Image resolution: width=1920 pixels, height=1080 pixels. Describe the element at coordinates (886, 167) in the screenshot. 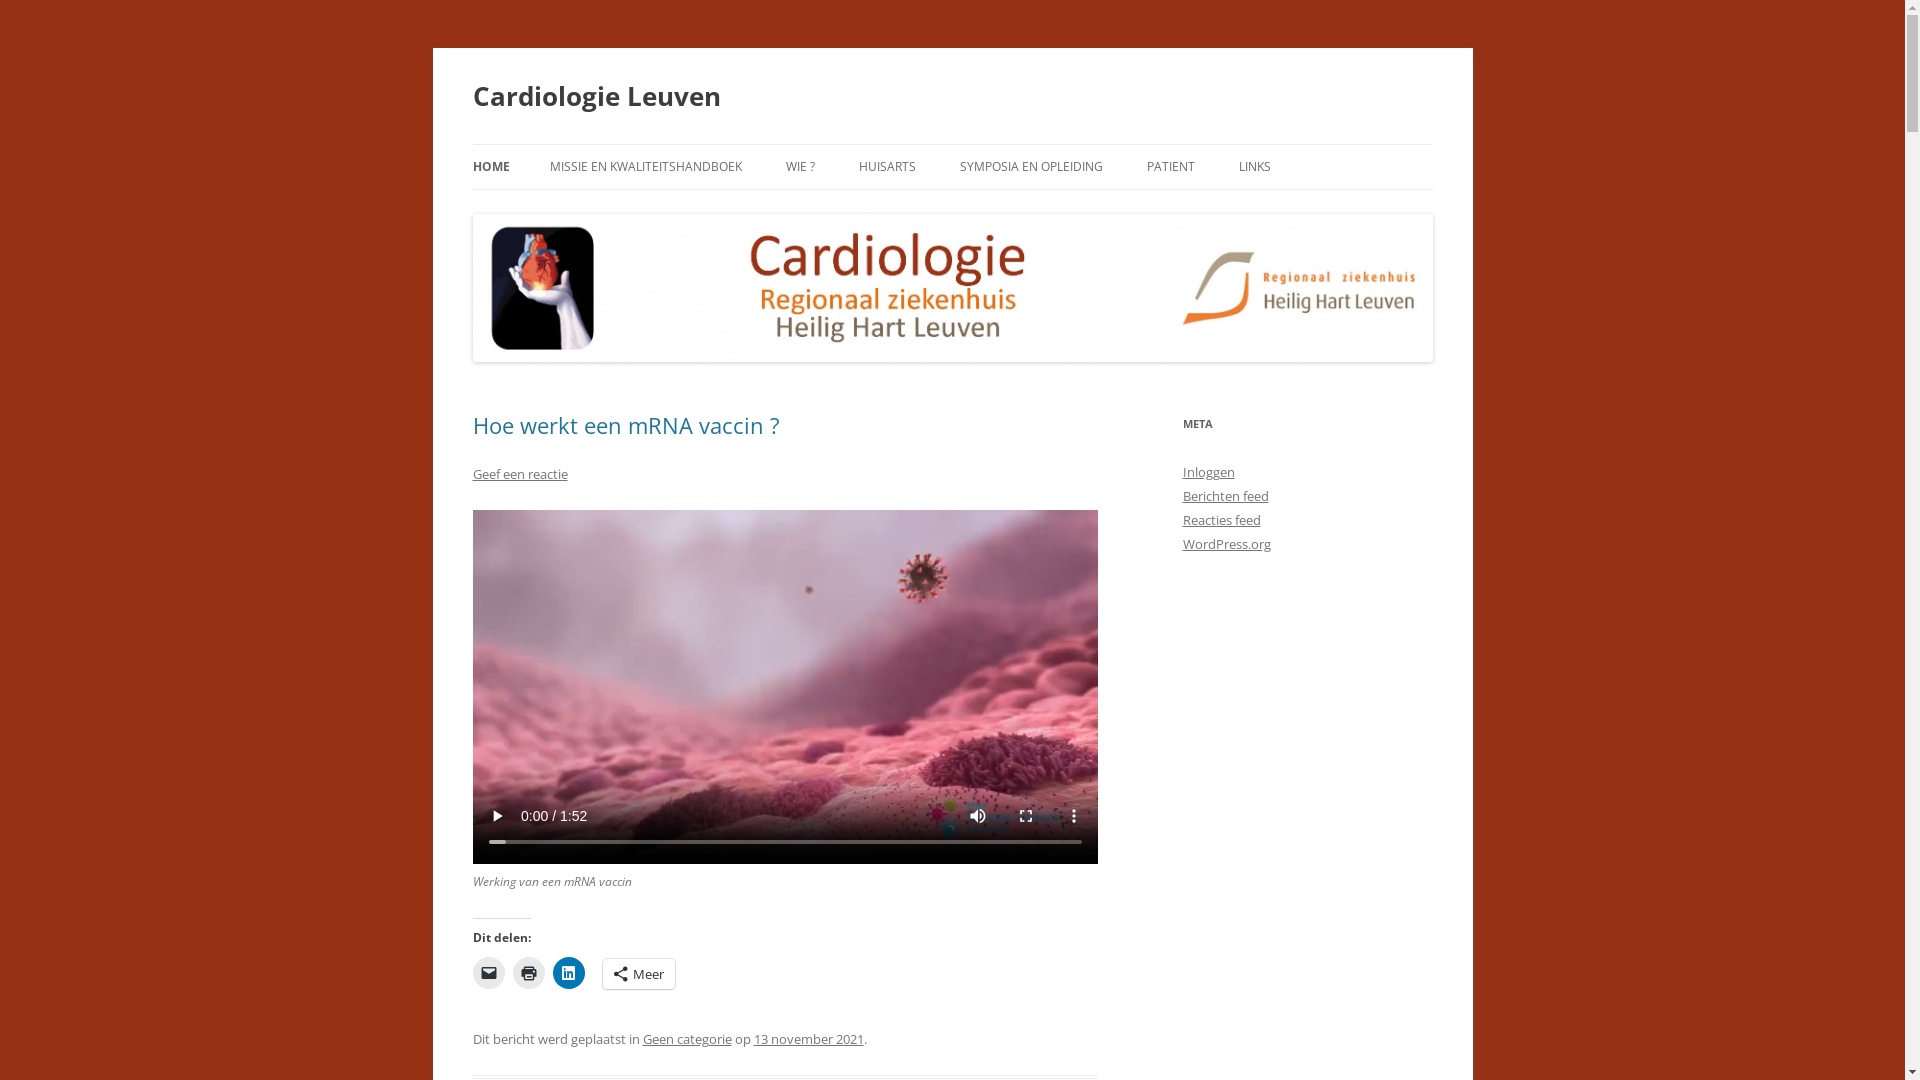

I see `HUISARTS` at that location.